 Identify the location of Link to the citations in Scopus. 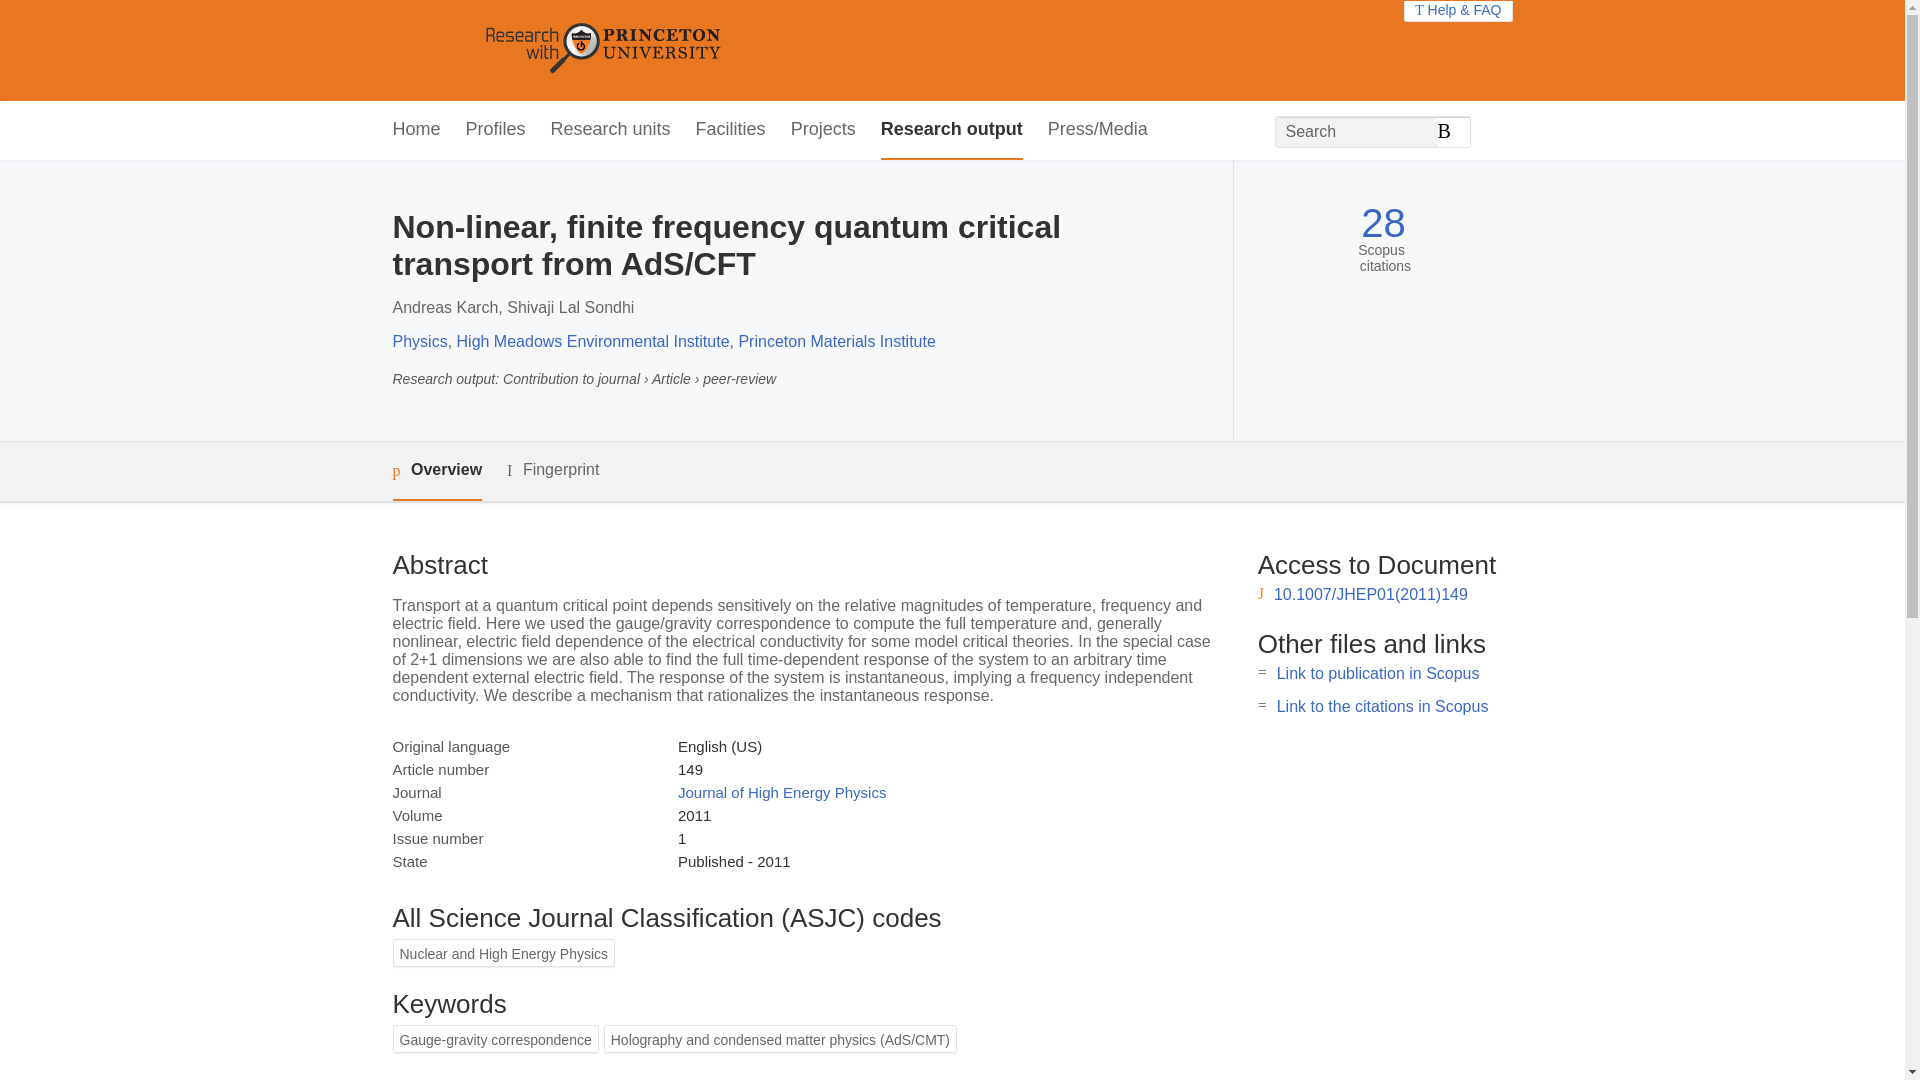
(1382, 706).